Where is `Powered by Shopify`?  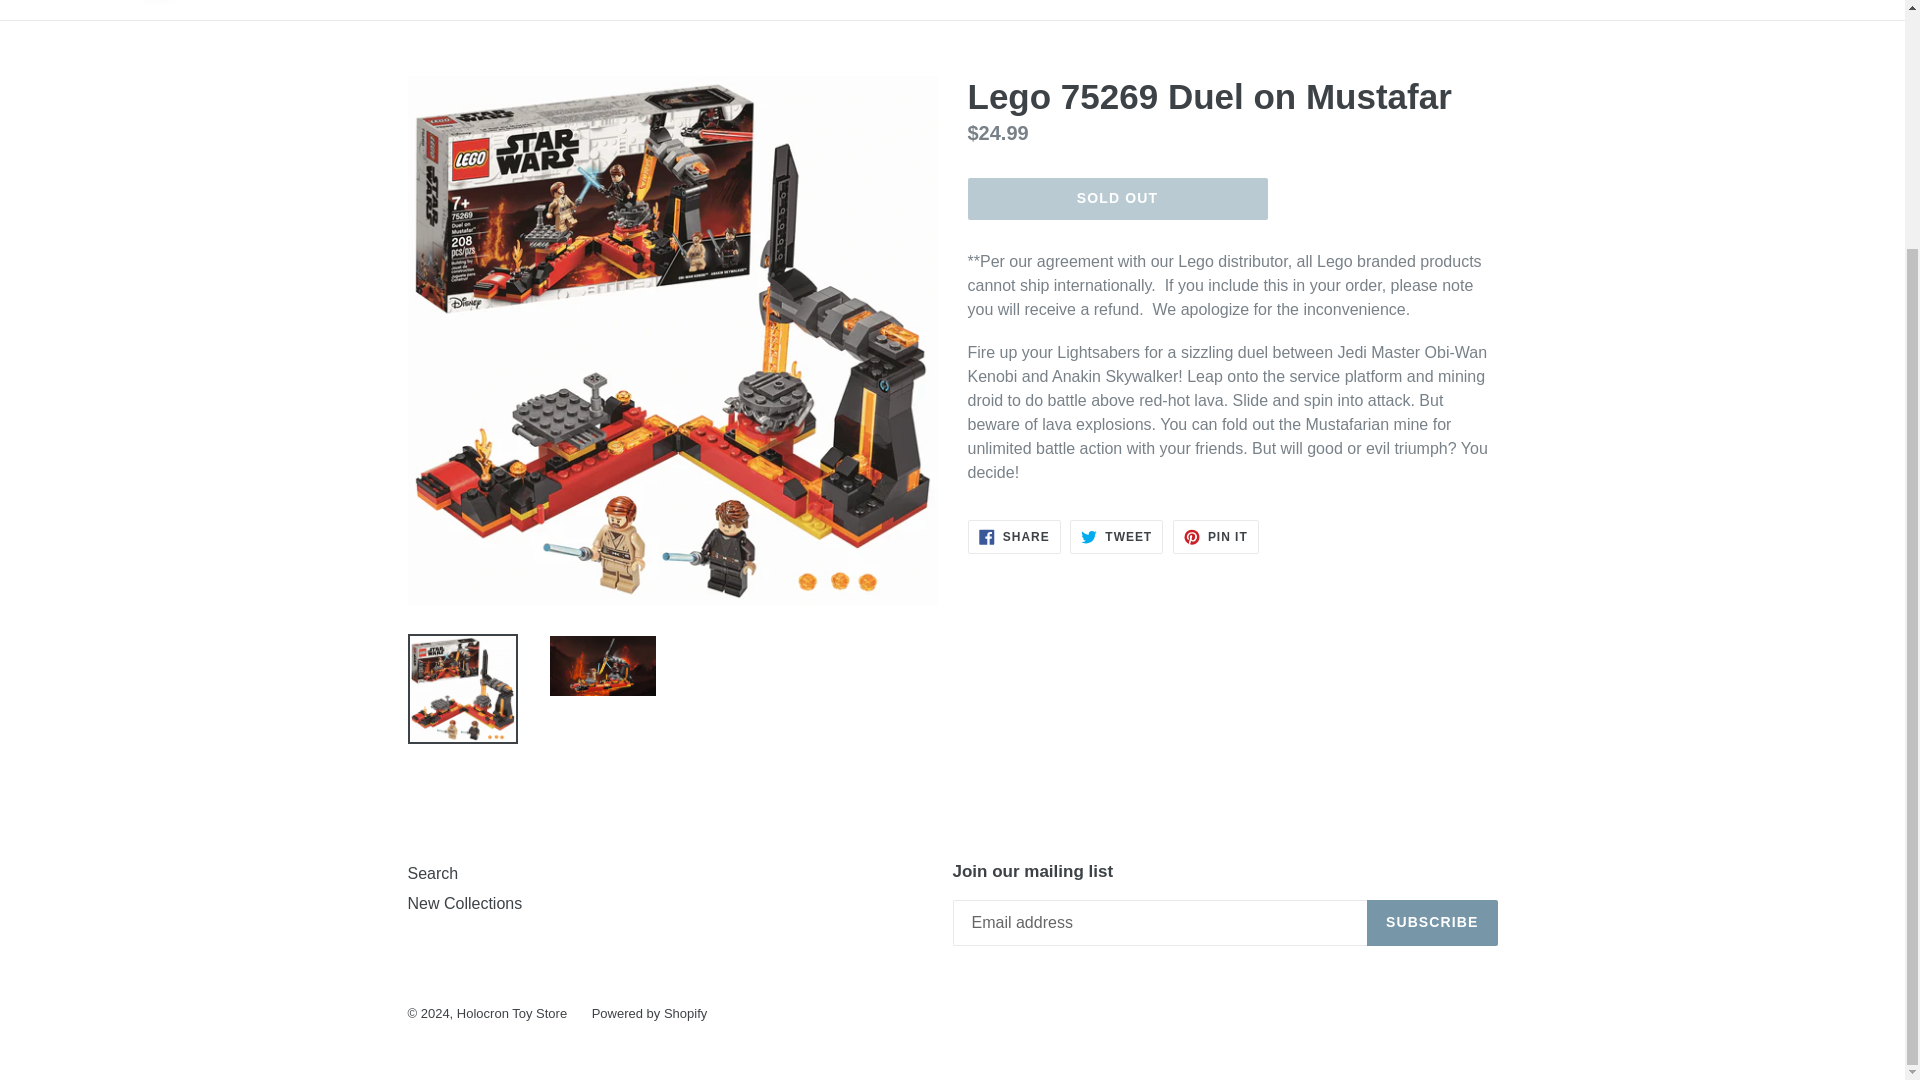 Powered by Shopify is located at coordinates (511, 1012).